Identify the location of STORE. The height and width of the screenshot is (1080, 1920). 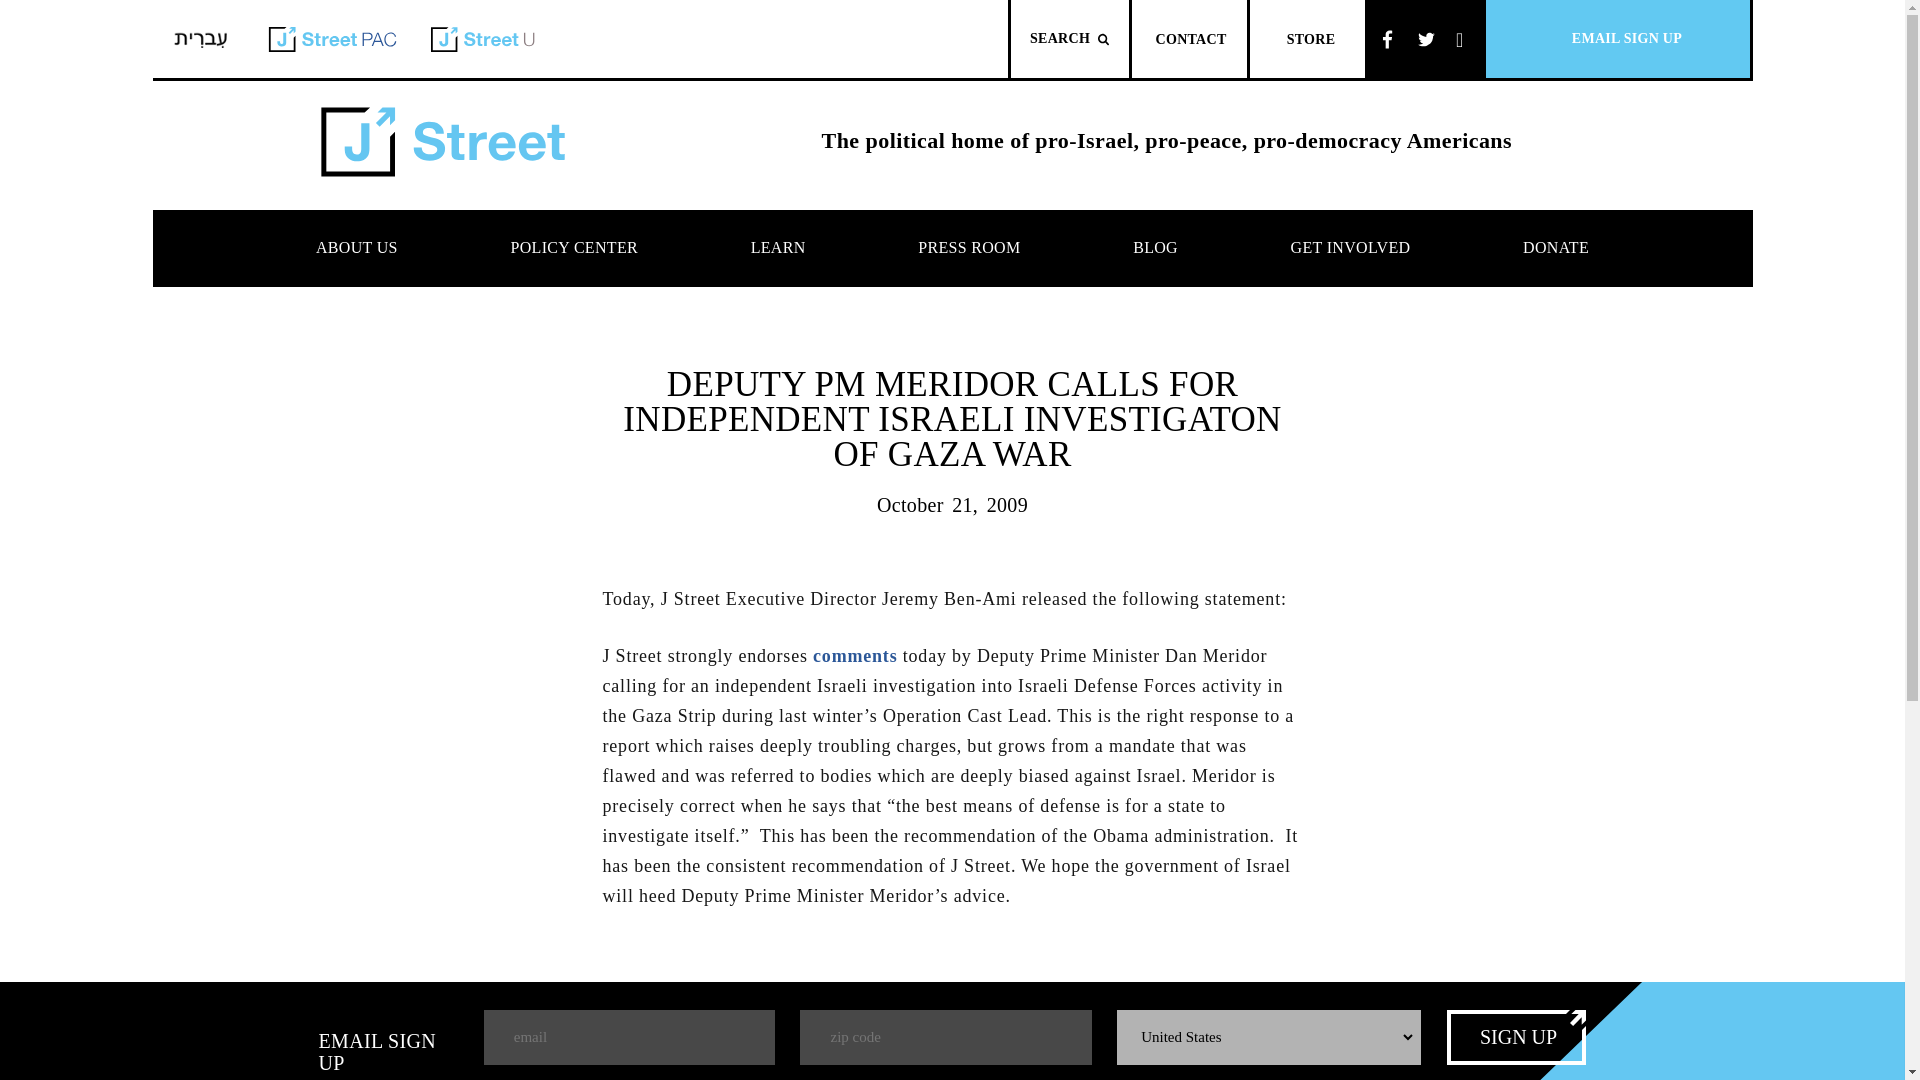
(1307, 38).